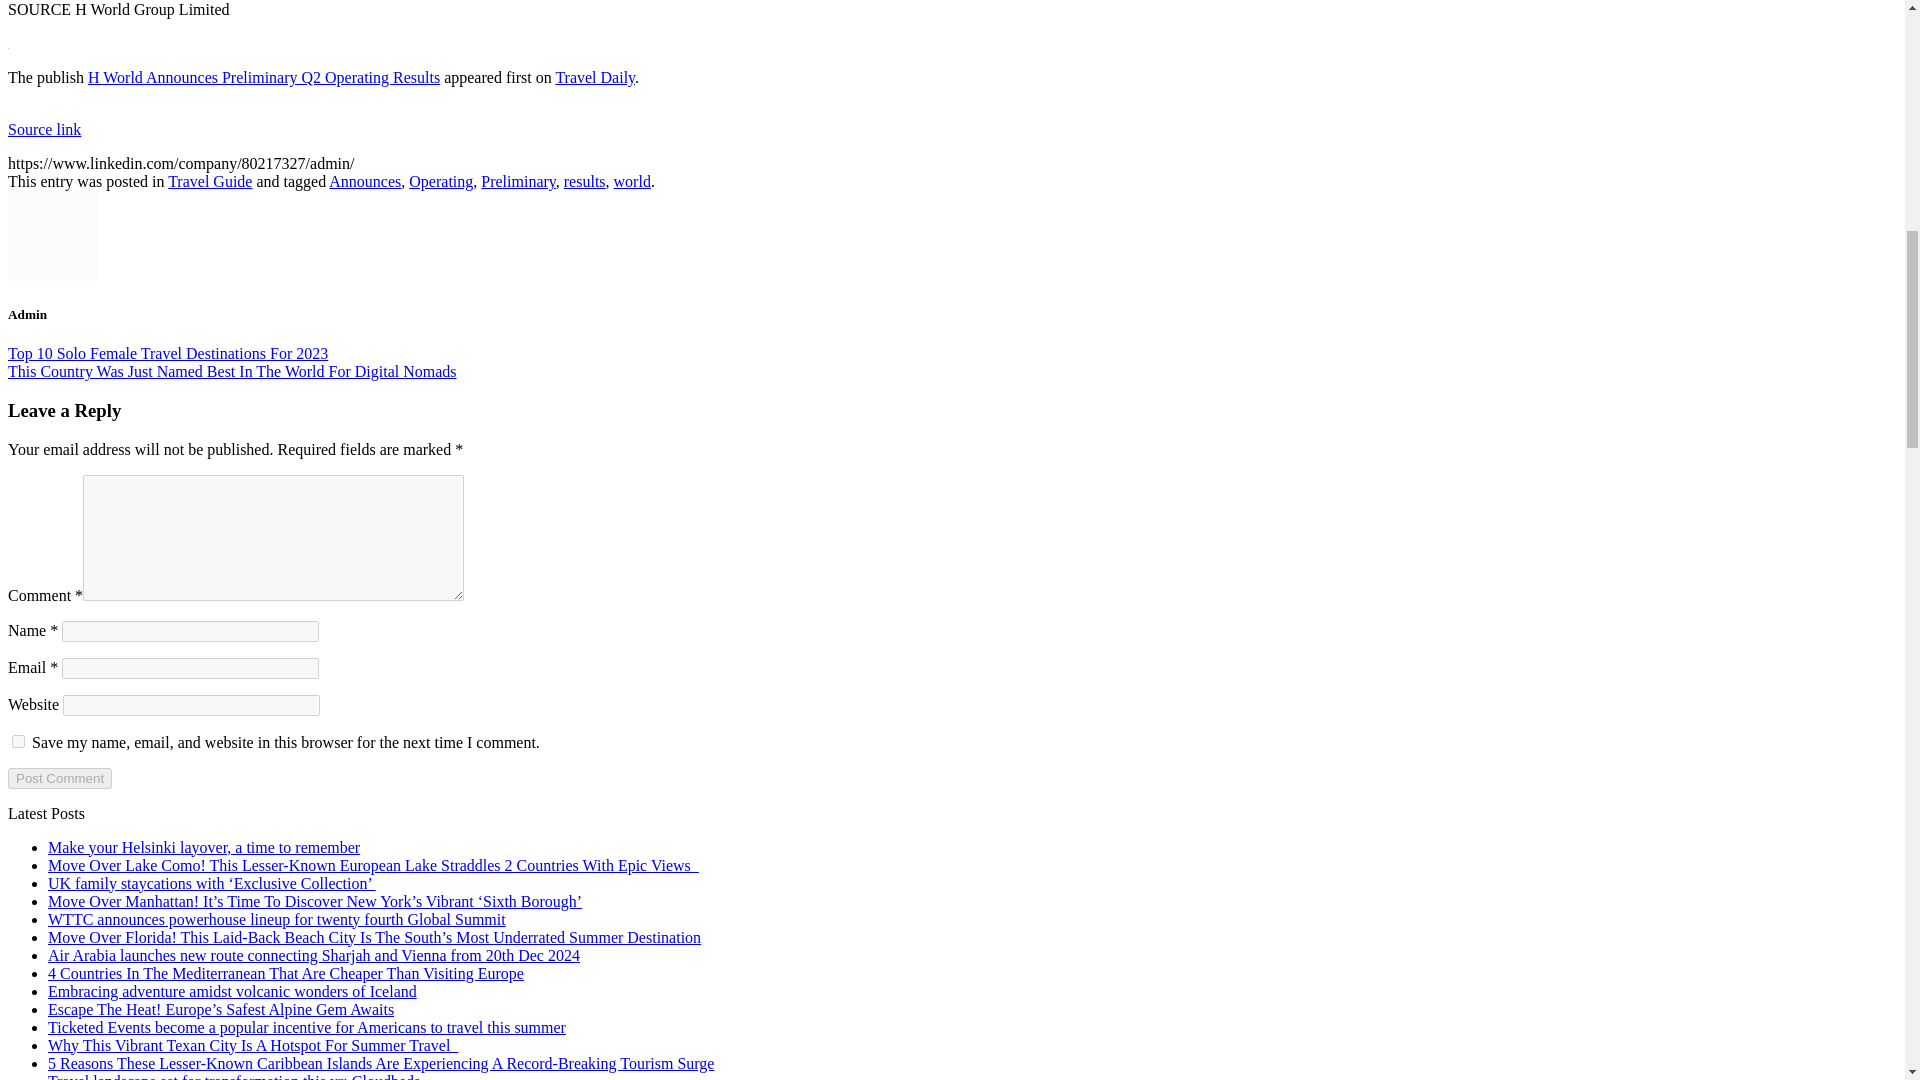  What do you see at coordinates (234, 1076) in the screenshot?
I see `Travel landscape set for transformation this yr: Cloudbeds` at bounding box center [234, 1076].